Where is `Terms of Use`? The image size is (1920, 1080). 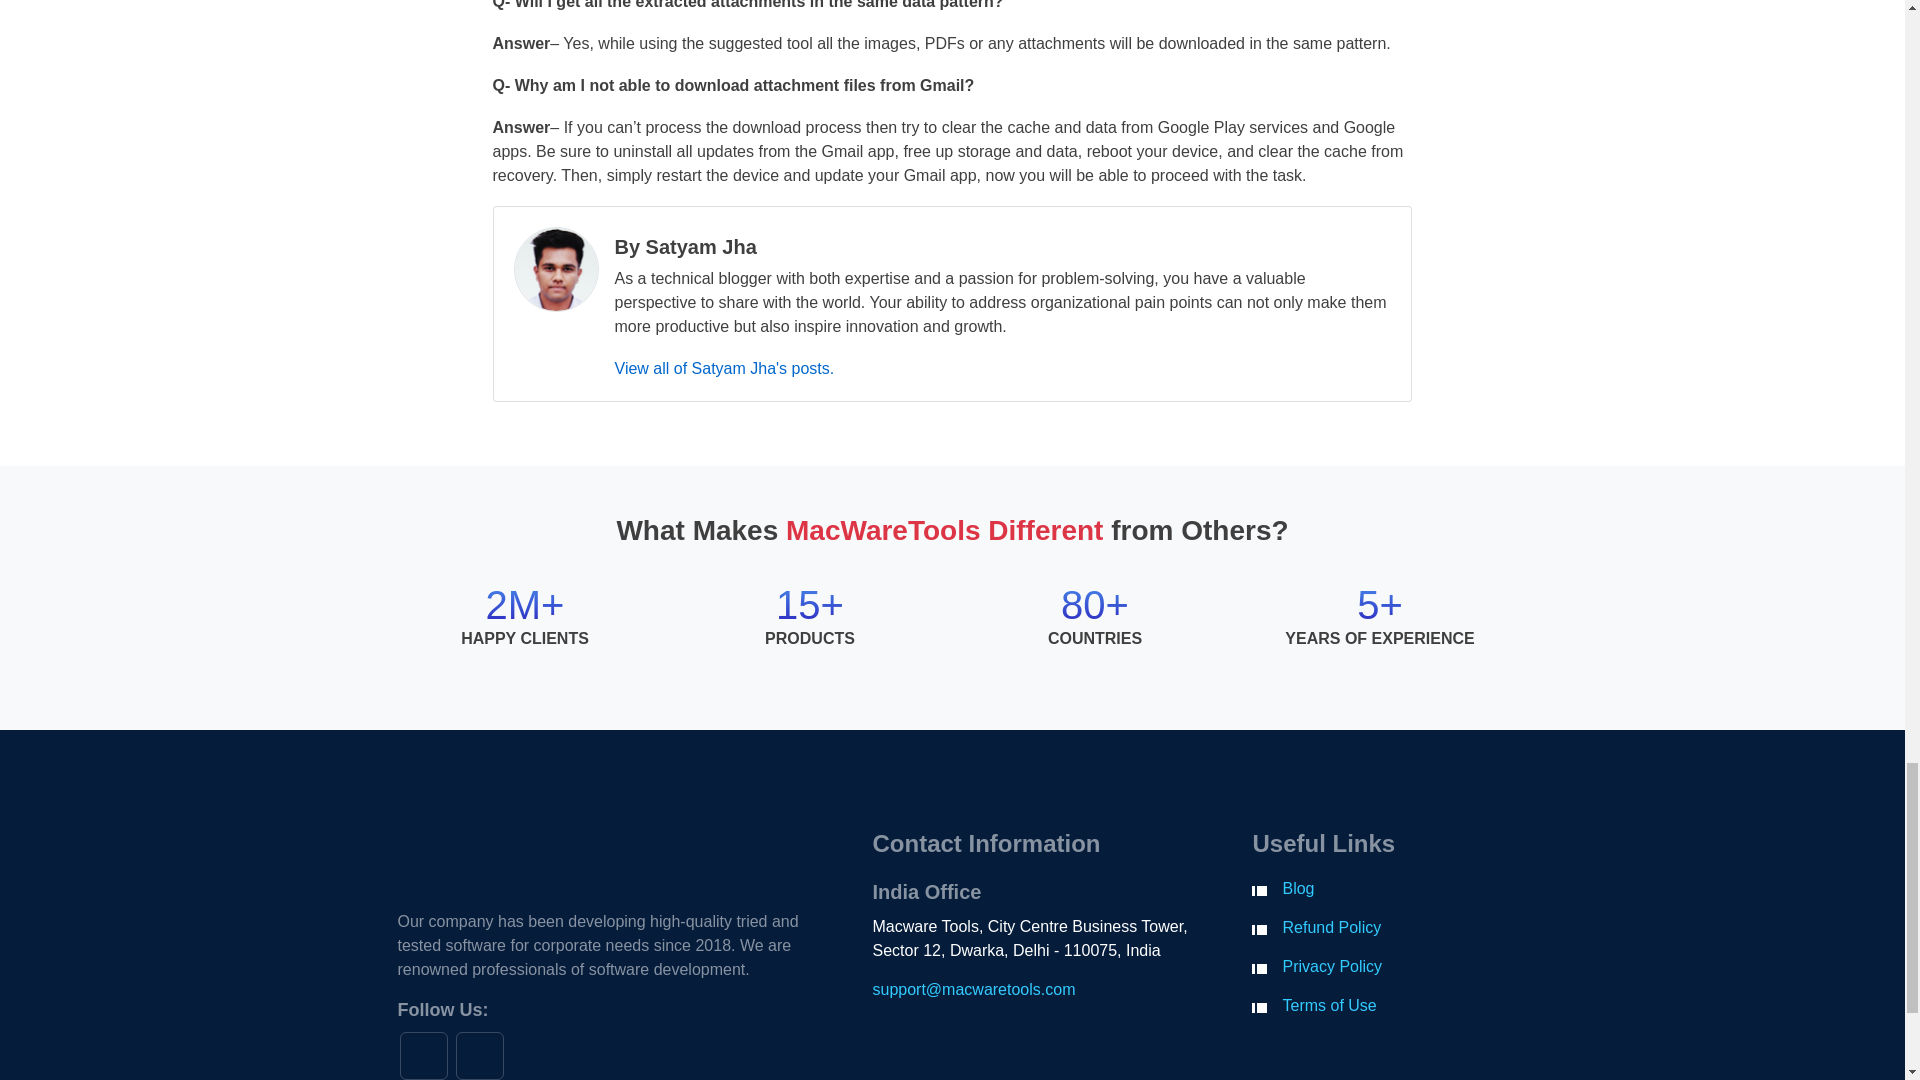
Terms of Use is located at coordinates (1329, 1005).